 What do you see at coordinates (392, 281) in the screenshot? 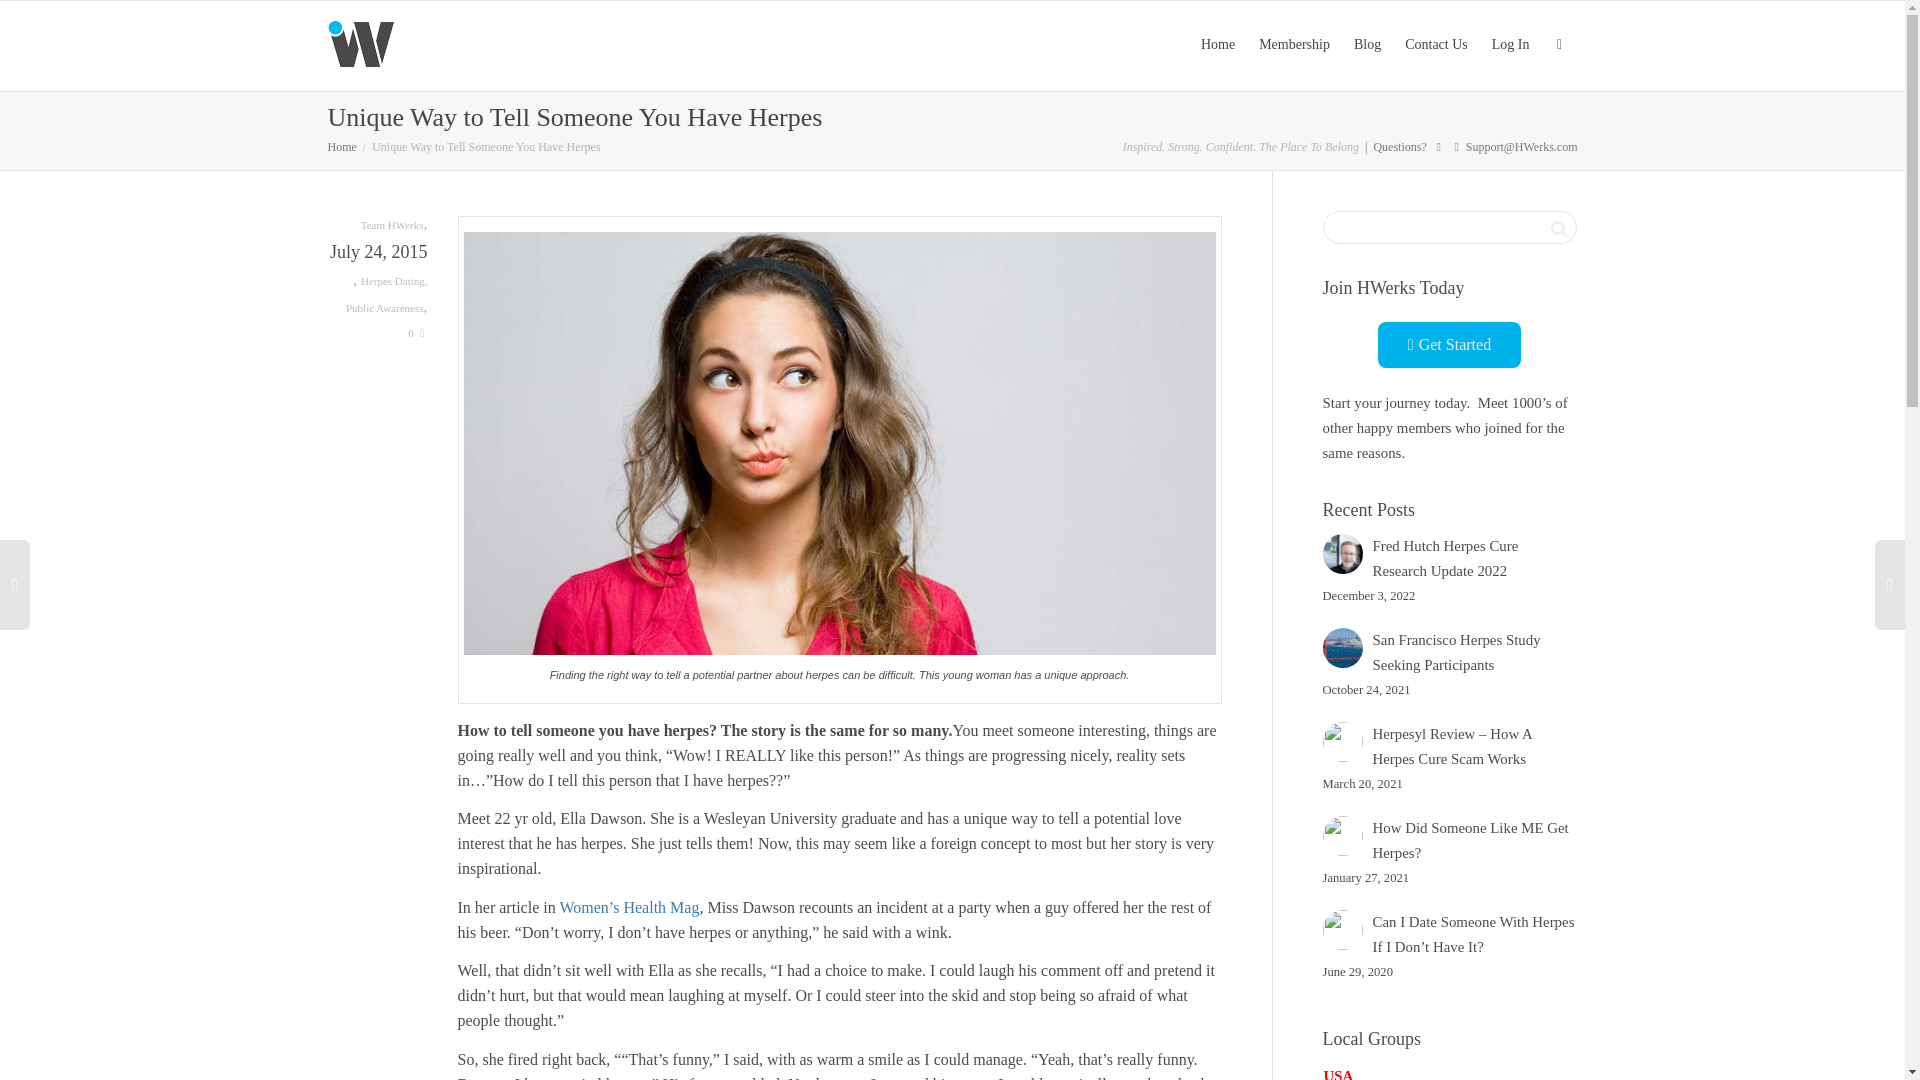
I see `Herpes Dating` at bounding box center [392, 281].